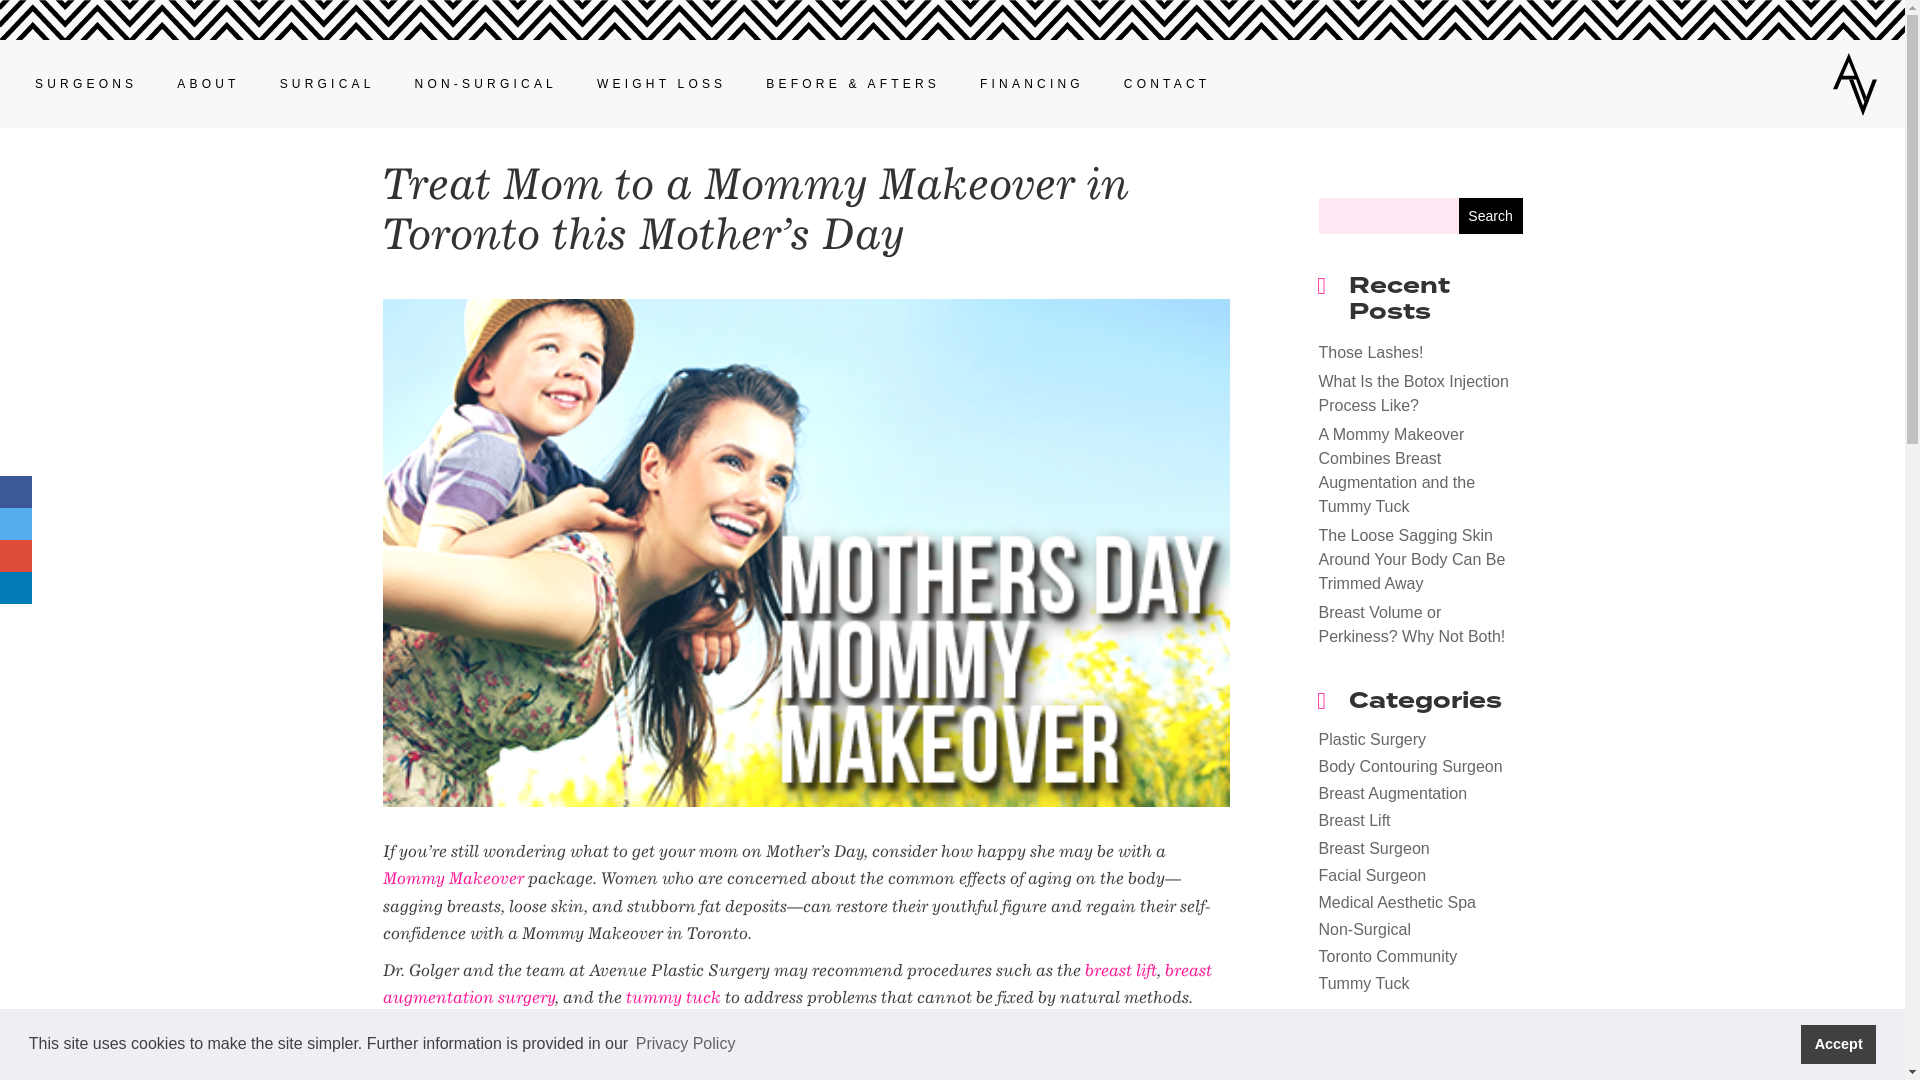  I want to click on The Loose Sagging Skin Around Your Body Can Be Trimmed Away, so click(1412, 560).